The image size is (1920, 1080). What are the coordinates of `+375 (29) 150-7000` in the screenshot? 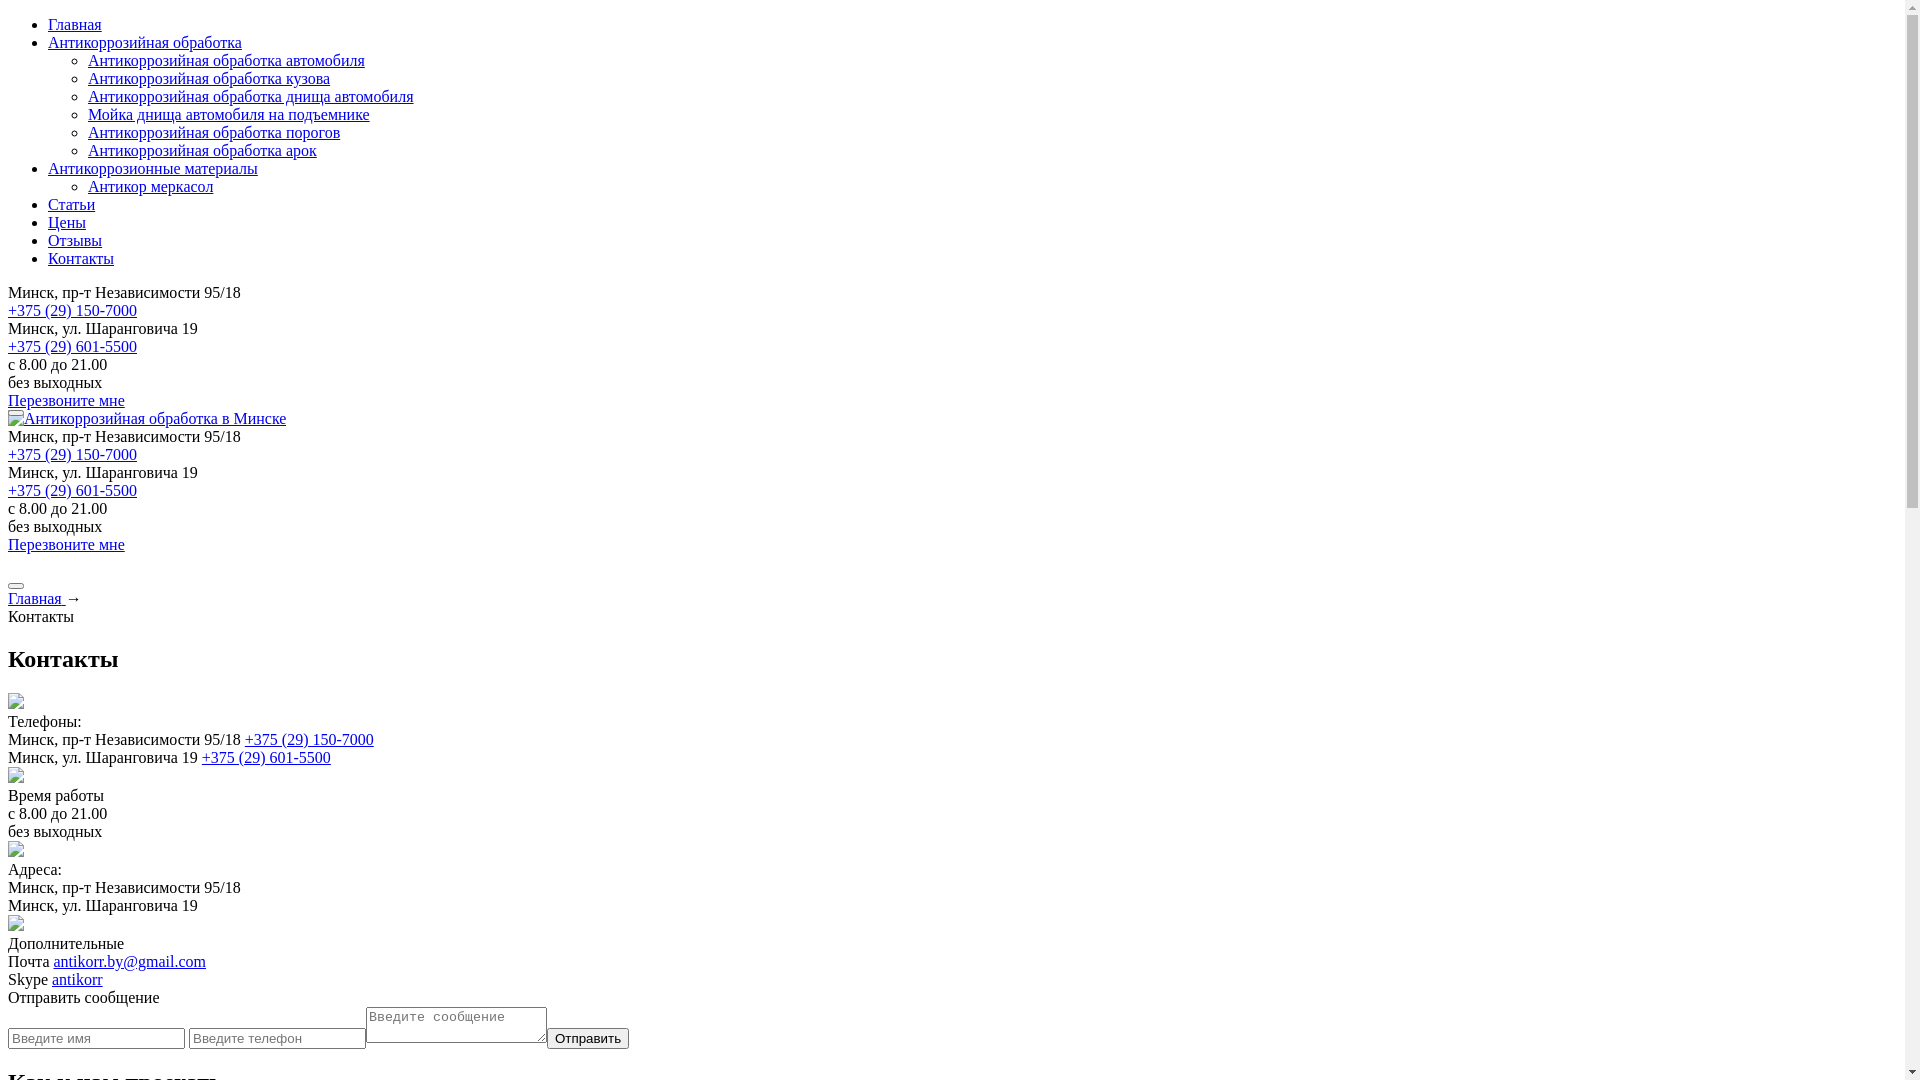 It's located at (72, 454).